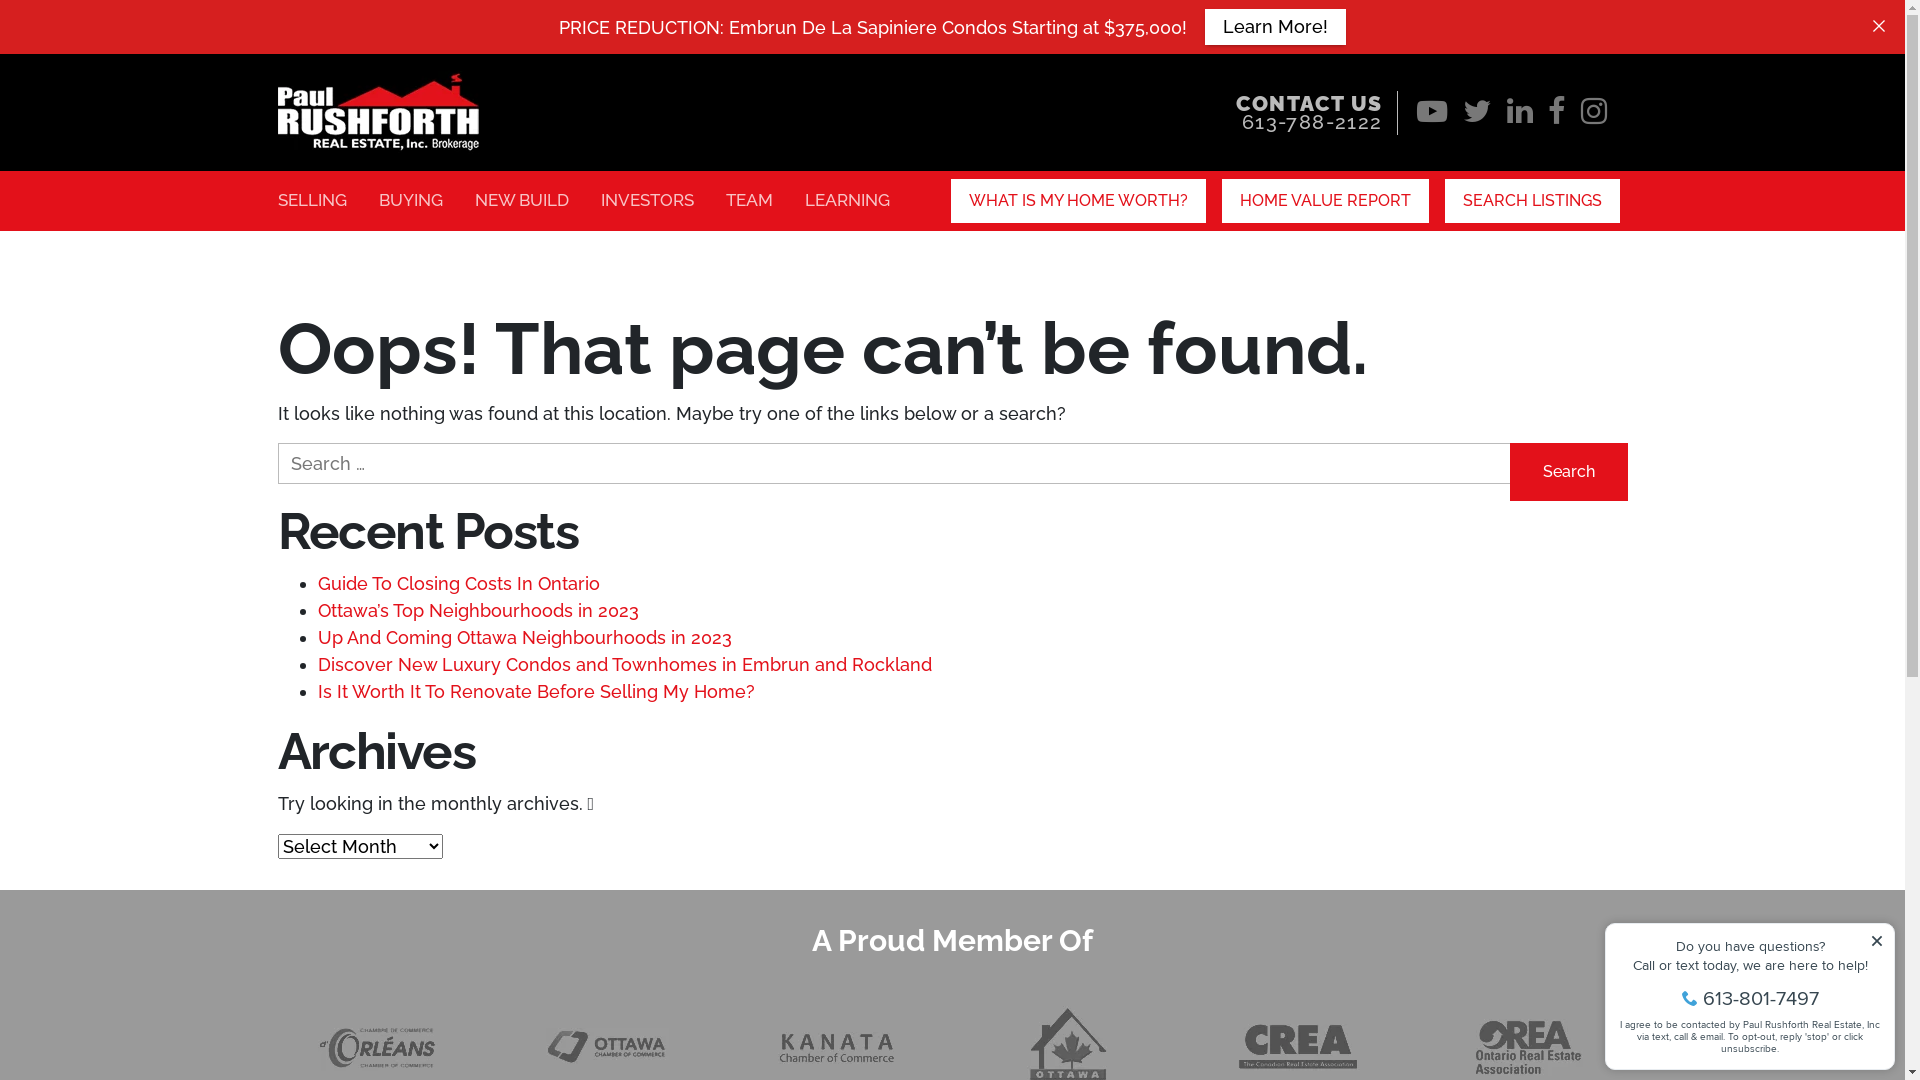 This screenshot has height=1080, width=1920. Describe the element at coordinates (1865, 1040) in the screenshot. I see `Live Chat Button` at that location.